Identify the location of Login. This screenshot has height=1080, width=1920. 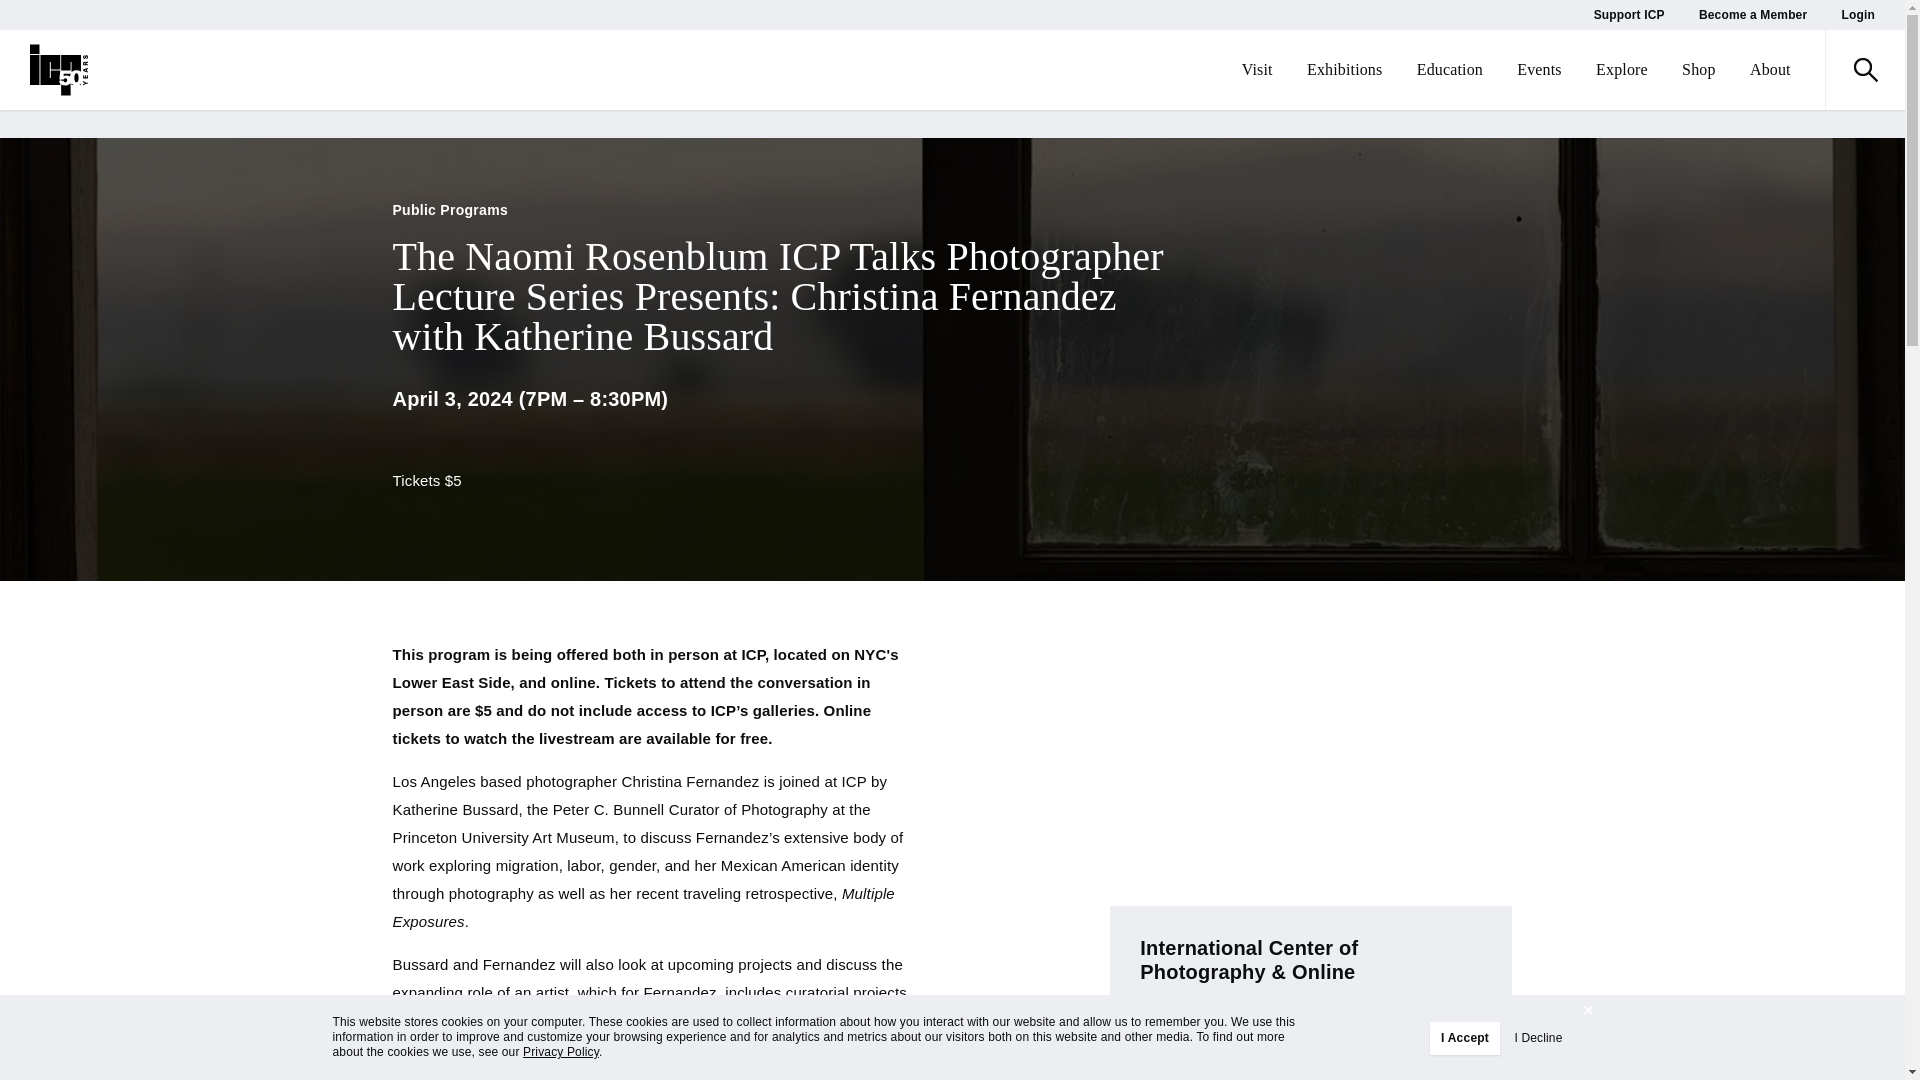
(1858, 15).